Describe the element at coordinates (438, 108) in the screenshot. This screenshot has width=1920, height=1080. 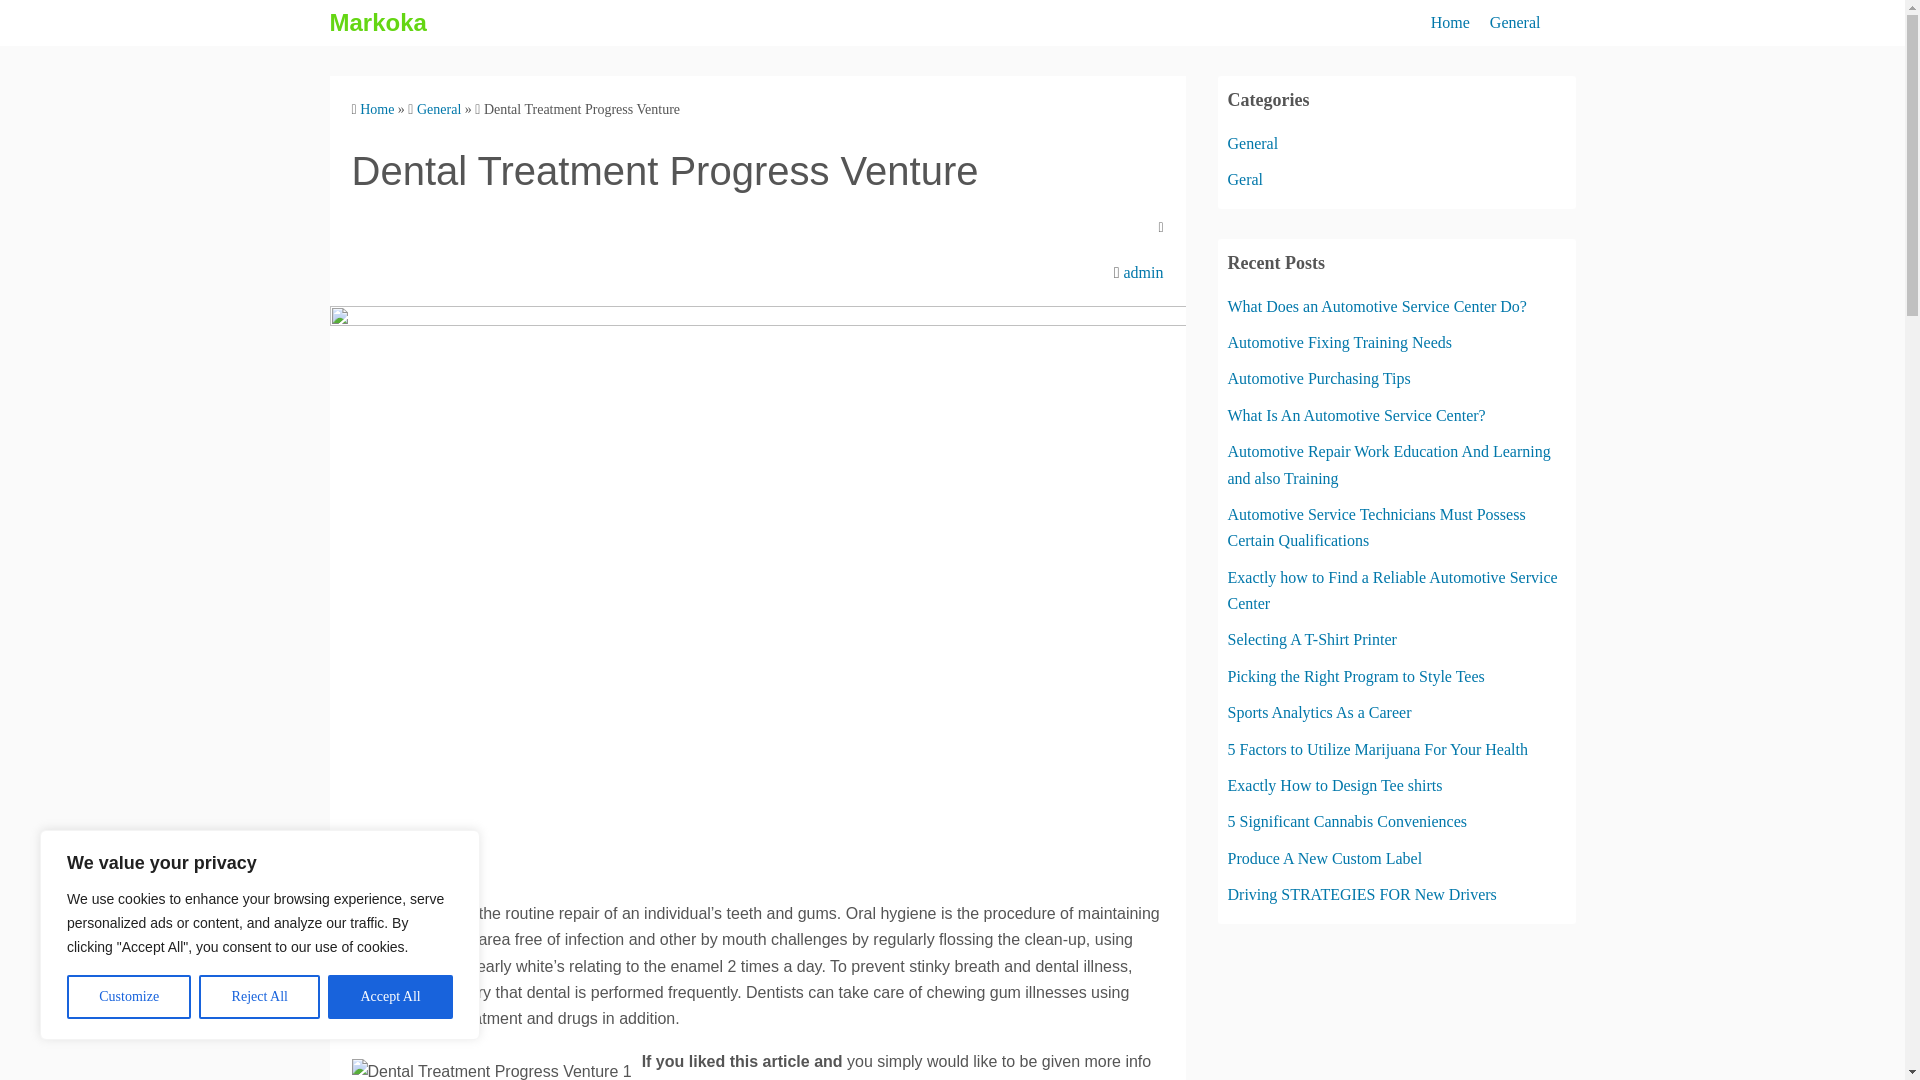
I see `General` at that location.